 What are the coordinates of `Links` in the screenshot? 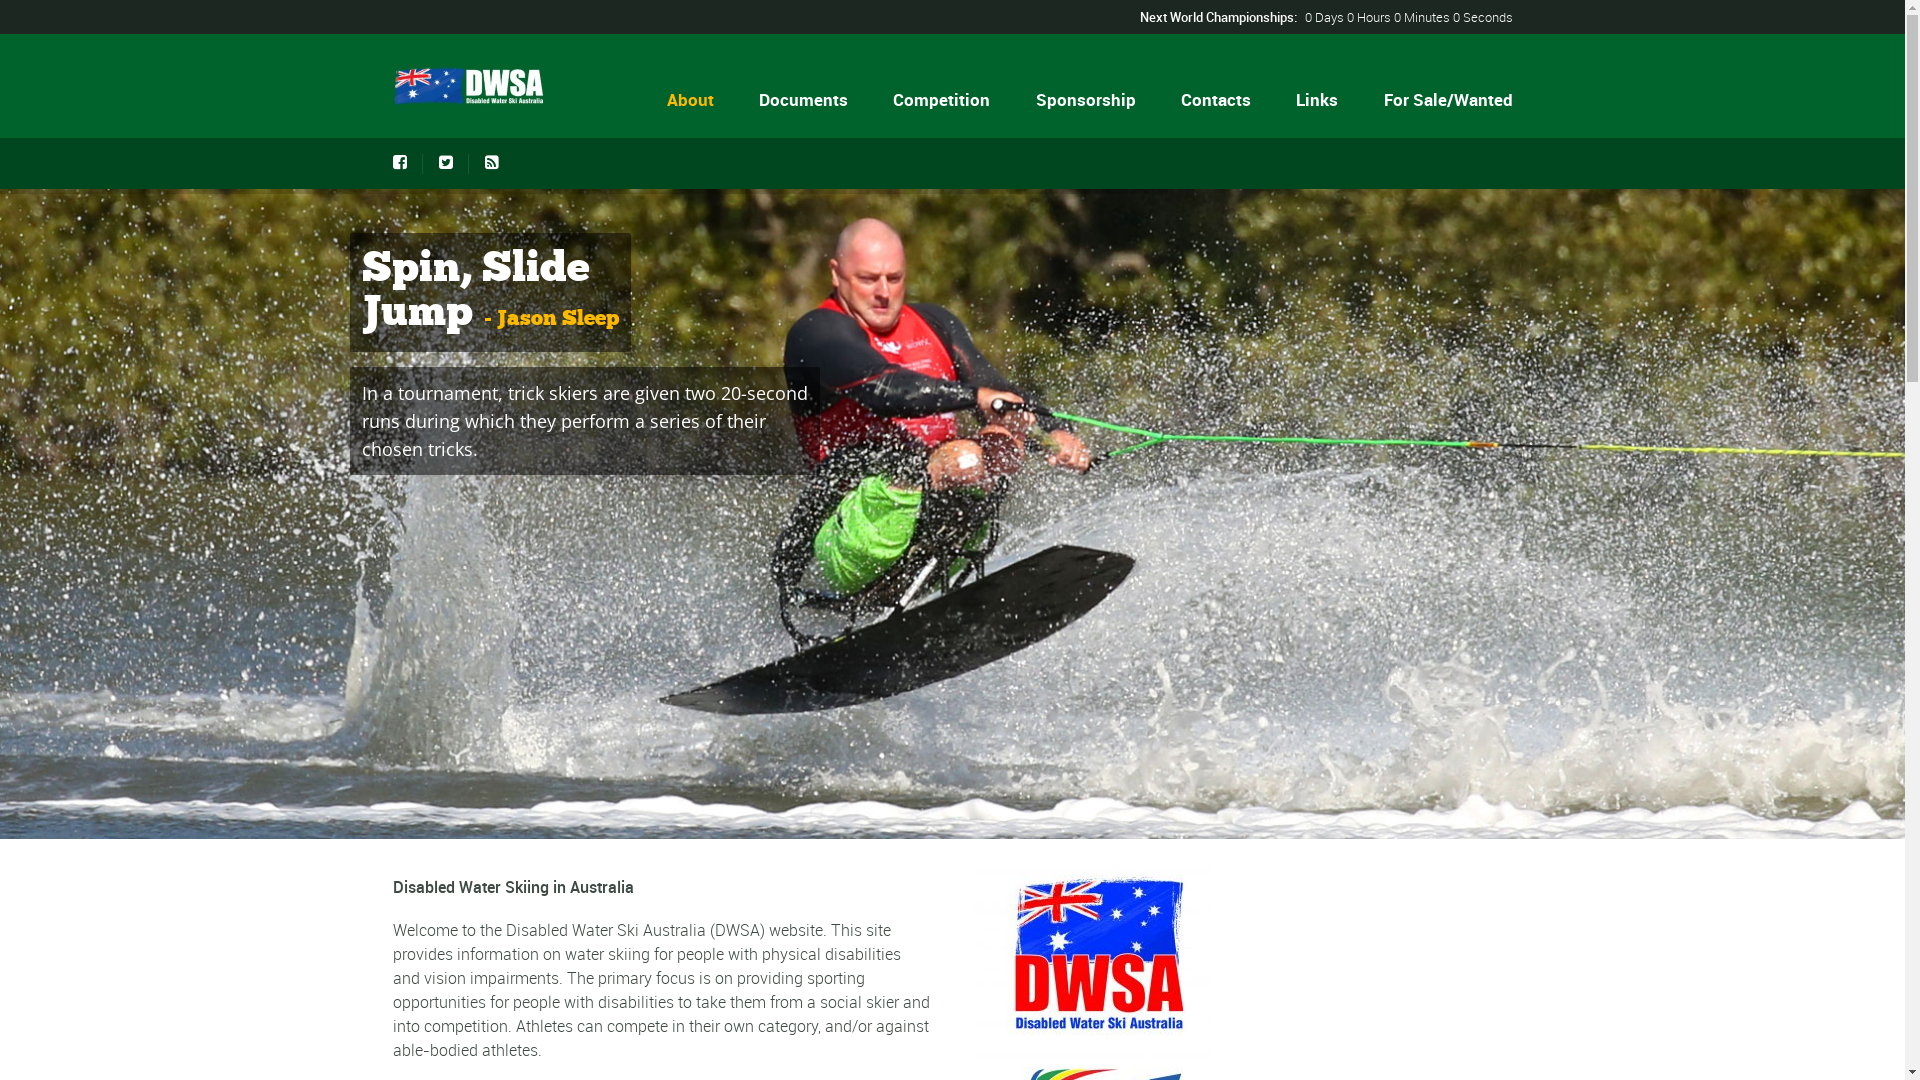 It's located at (1318, 100).